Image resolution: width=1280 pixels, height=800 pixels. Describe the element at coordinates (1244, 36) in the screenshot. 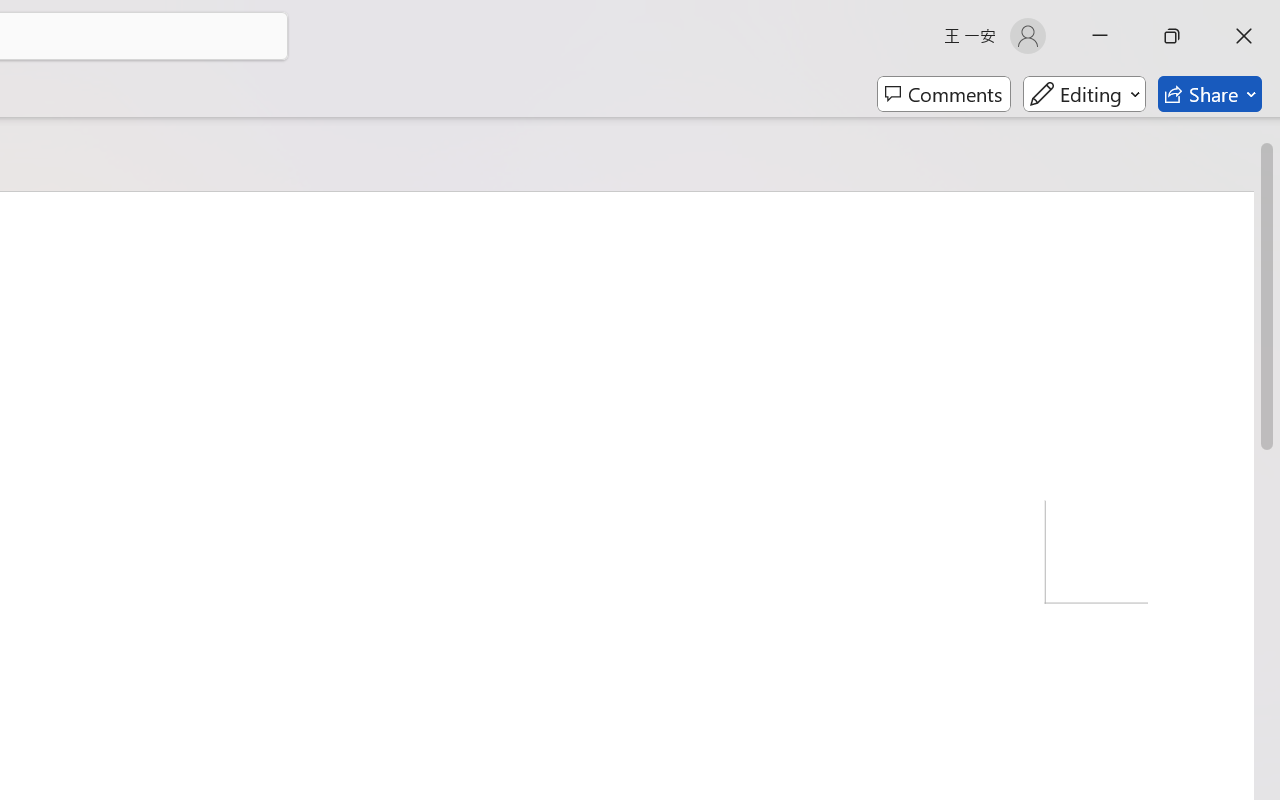

I see `Close` at that location.